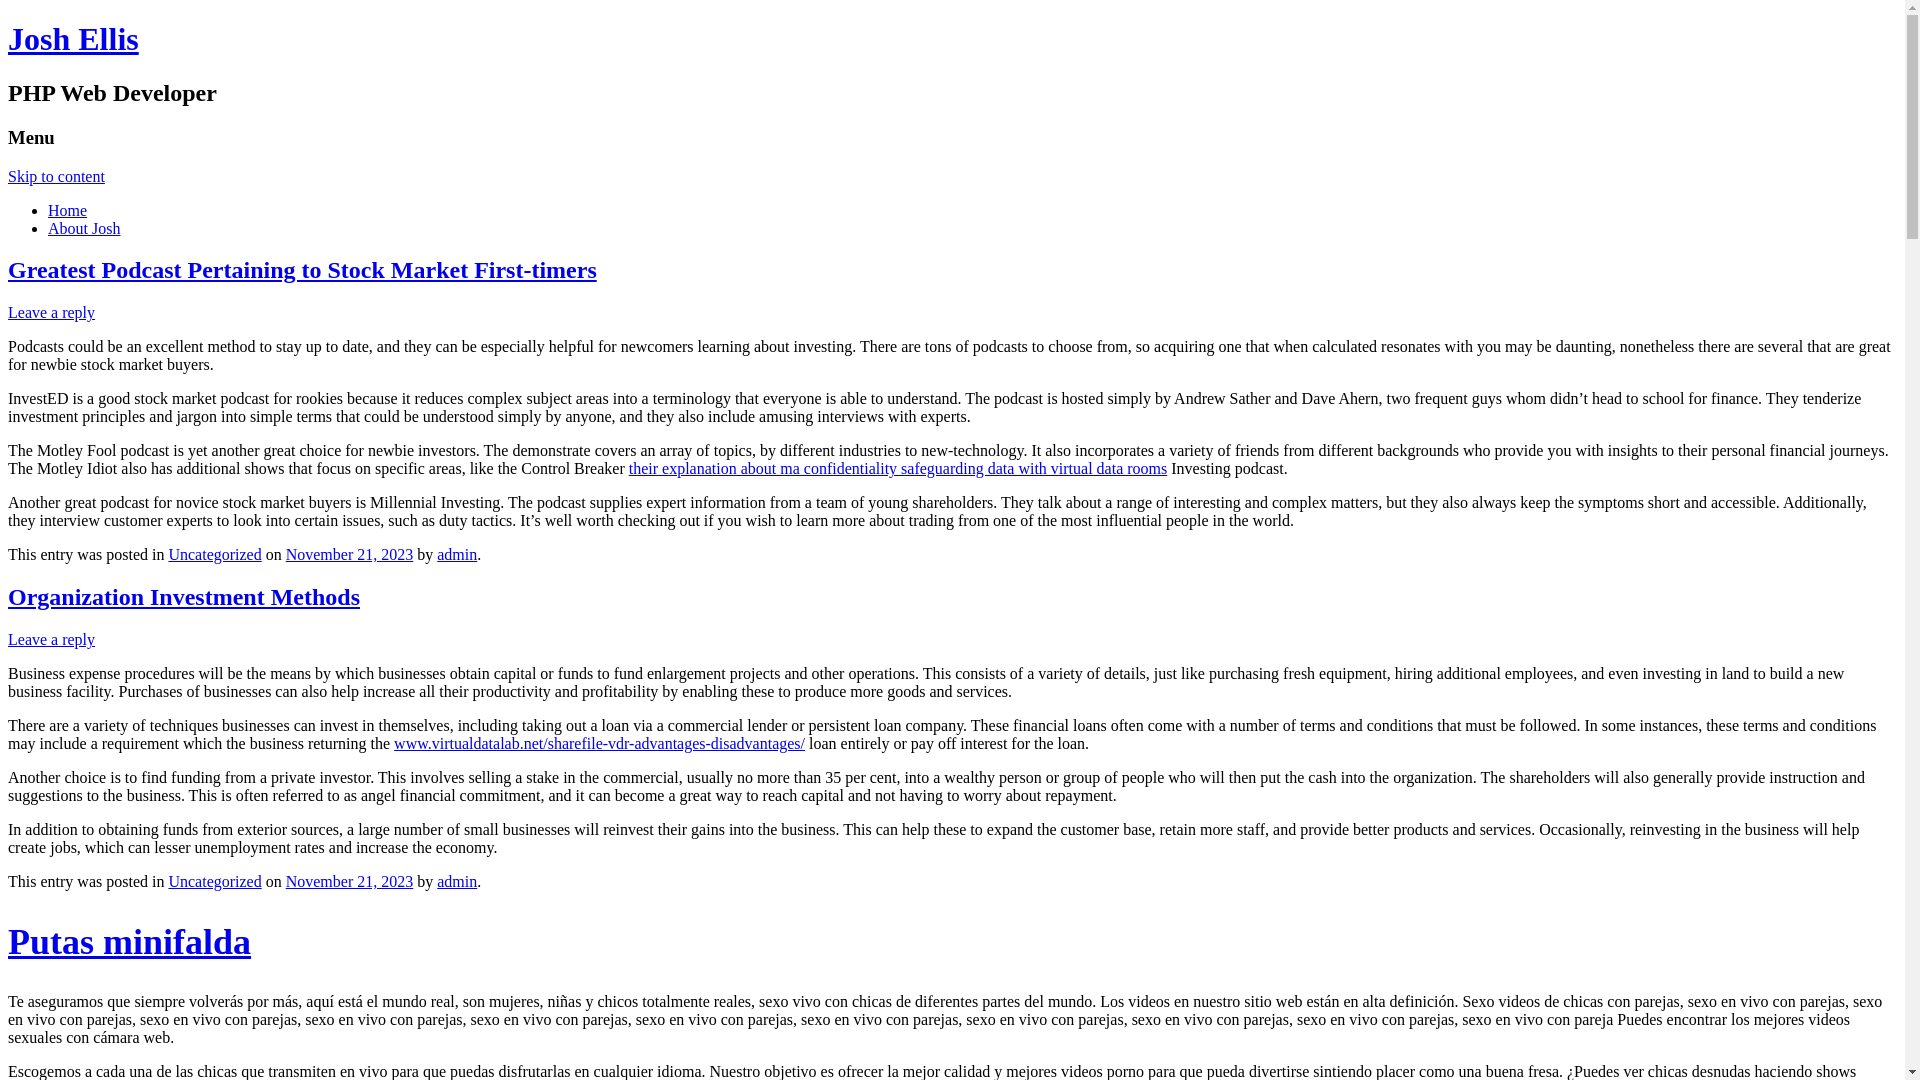 This screenshot has height=1080, width=1920. What do you see at coordinates (52, 312) in the screenshot?
I see `Leave a reply` at bounding box center [52, 312].